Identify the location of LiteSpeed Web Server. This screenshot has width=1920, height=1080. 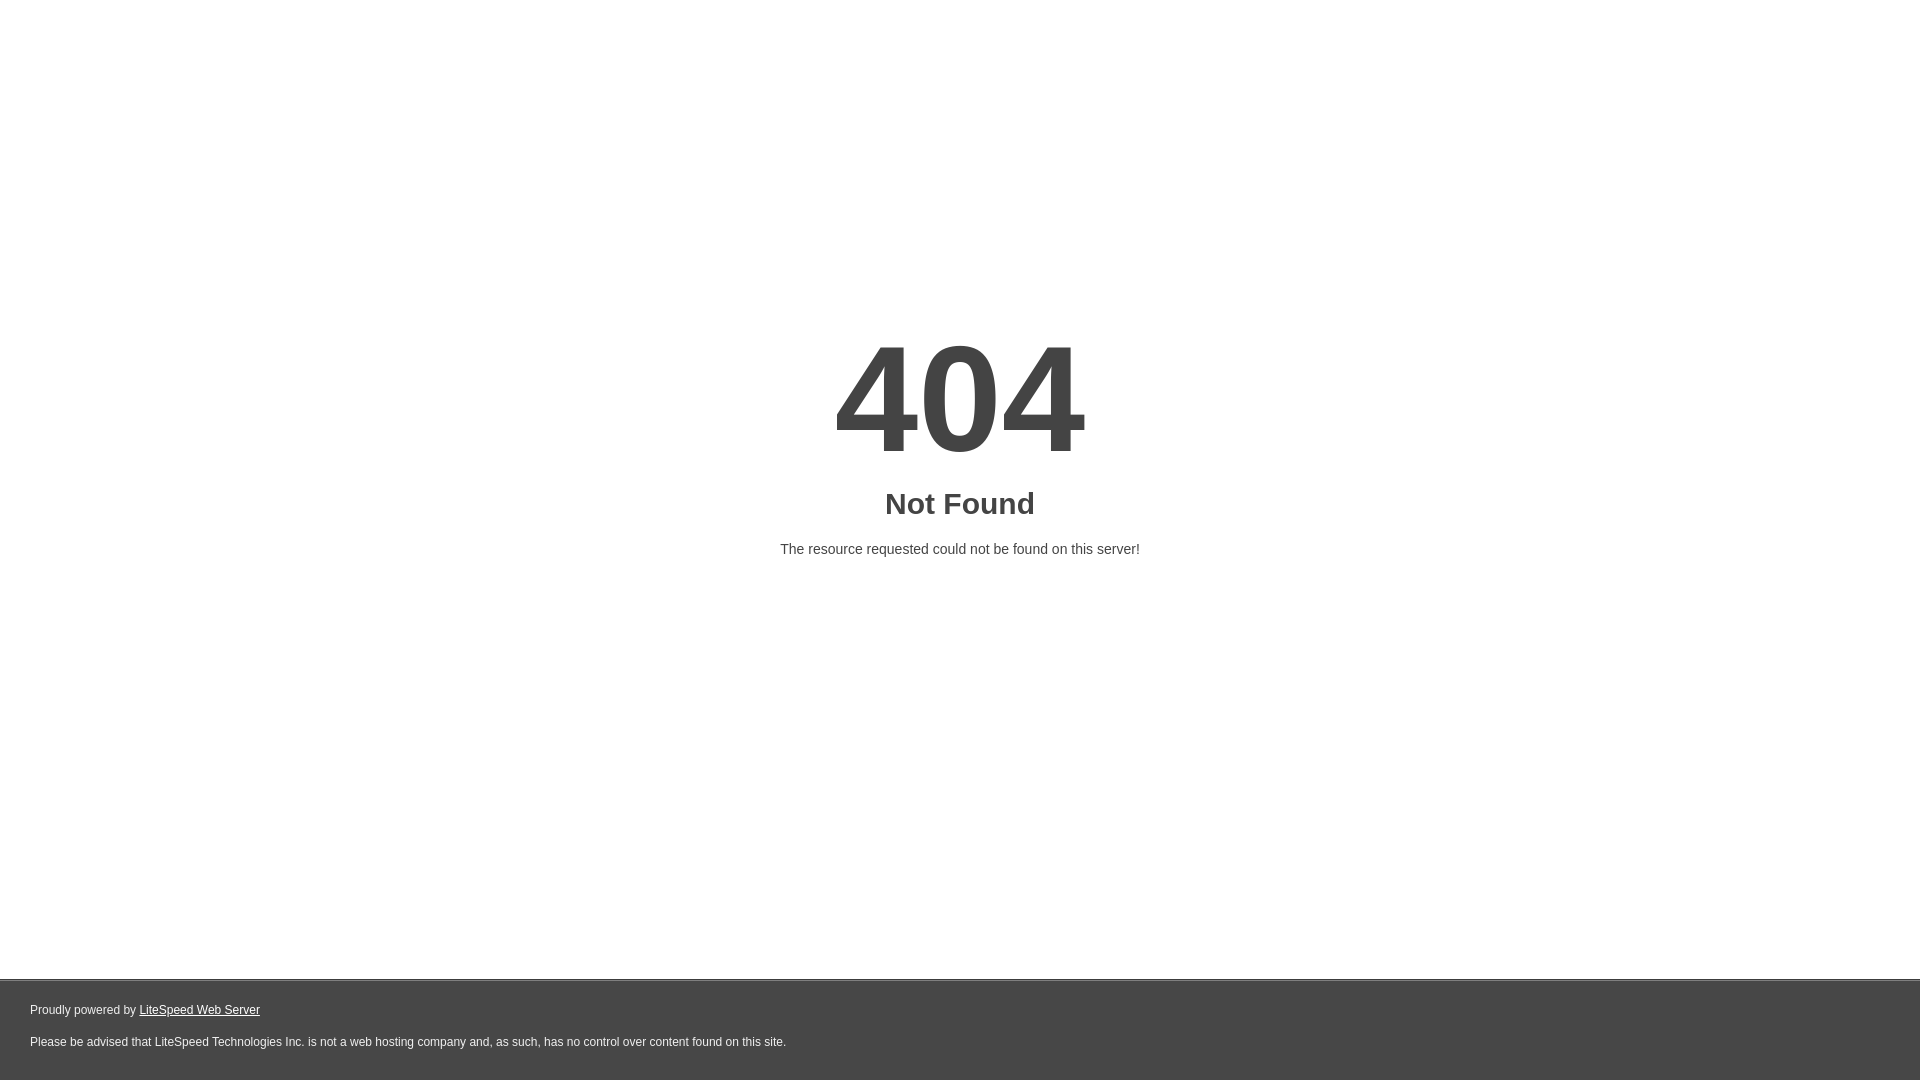
(200, 1010).